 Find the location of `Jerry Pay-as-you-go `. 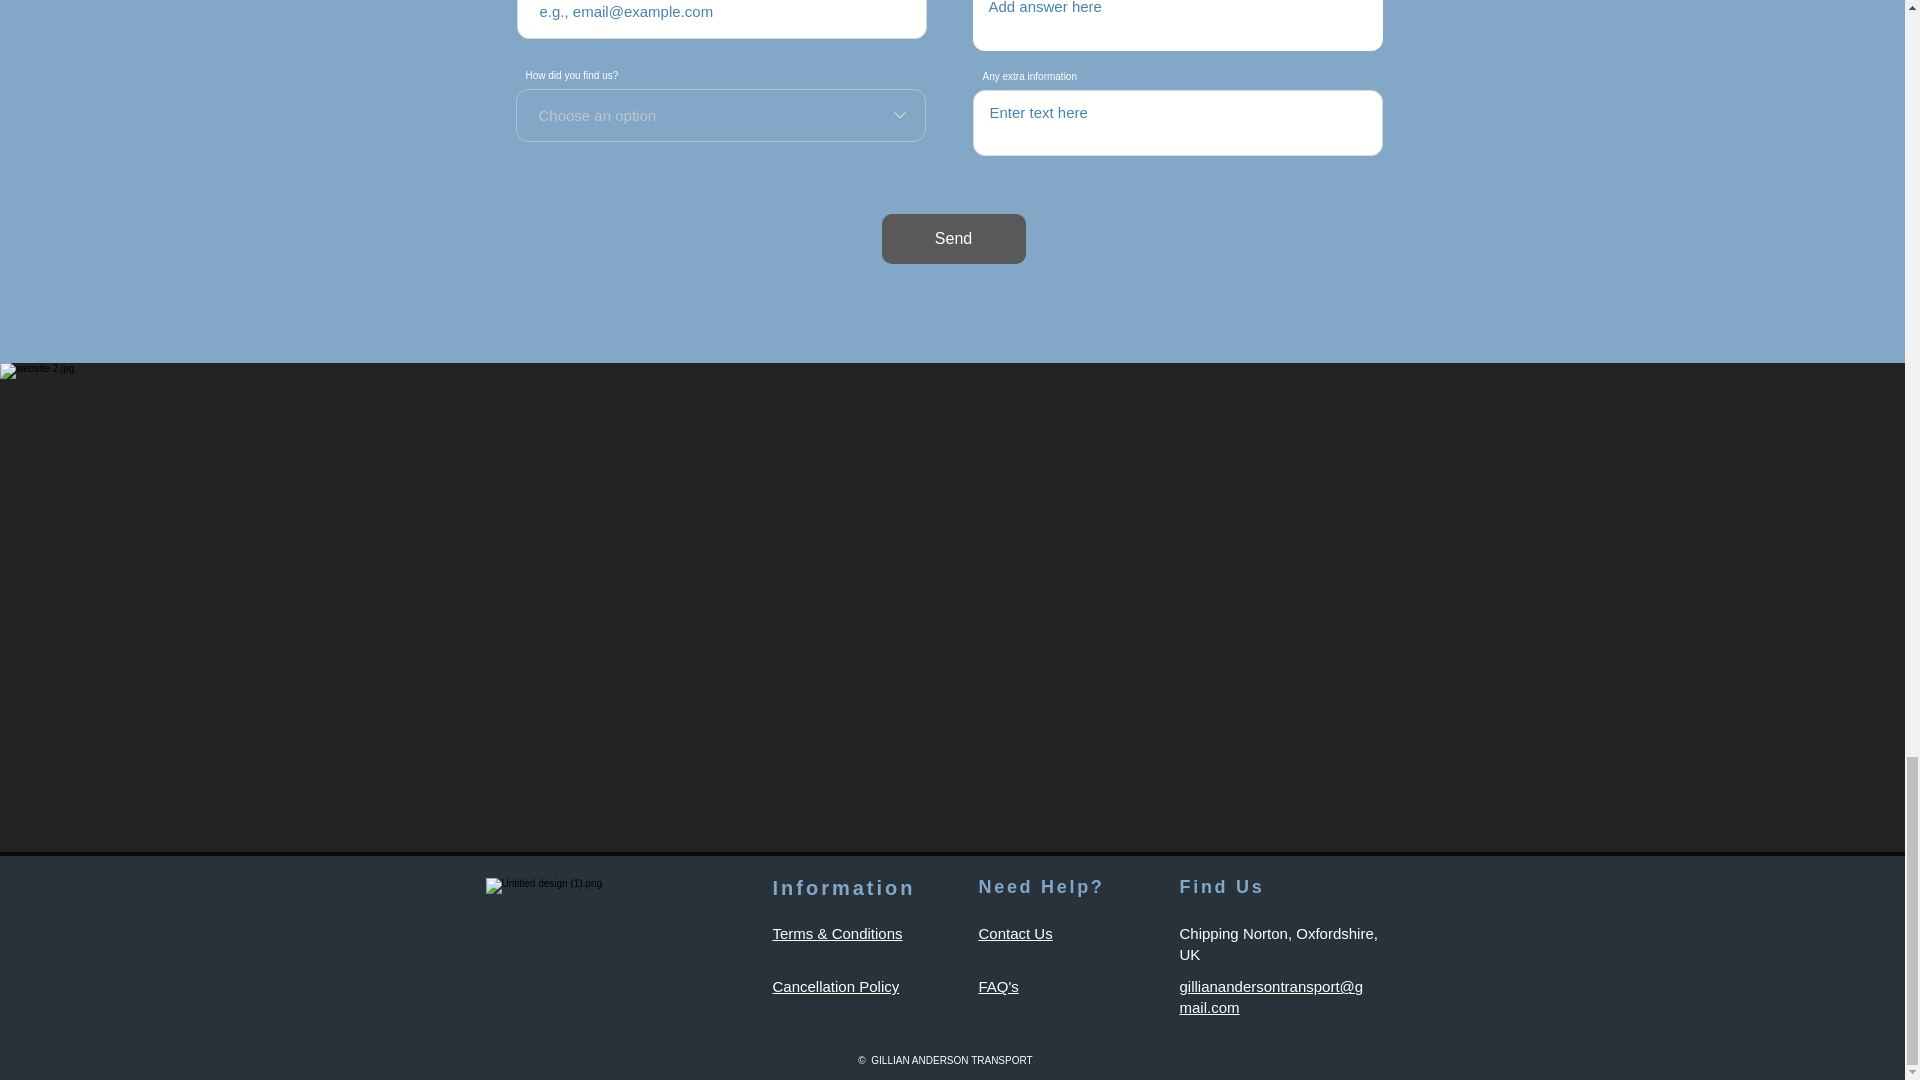

Jerry Pay-as-you-go  is located at coordinates (1494, 205).